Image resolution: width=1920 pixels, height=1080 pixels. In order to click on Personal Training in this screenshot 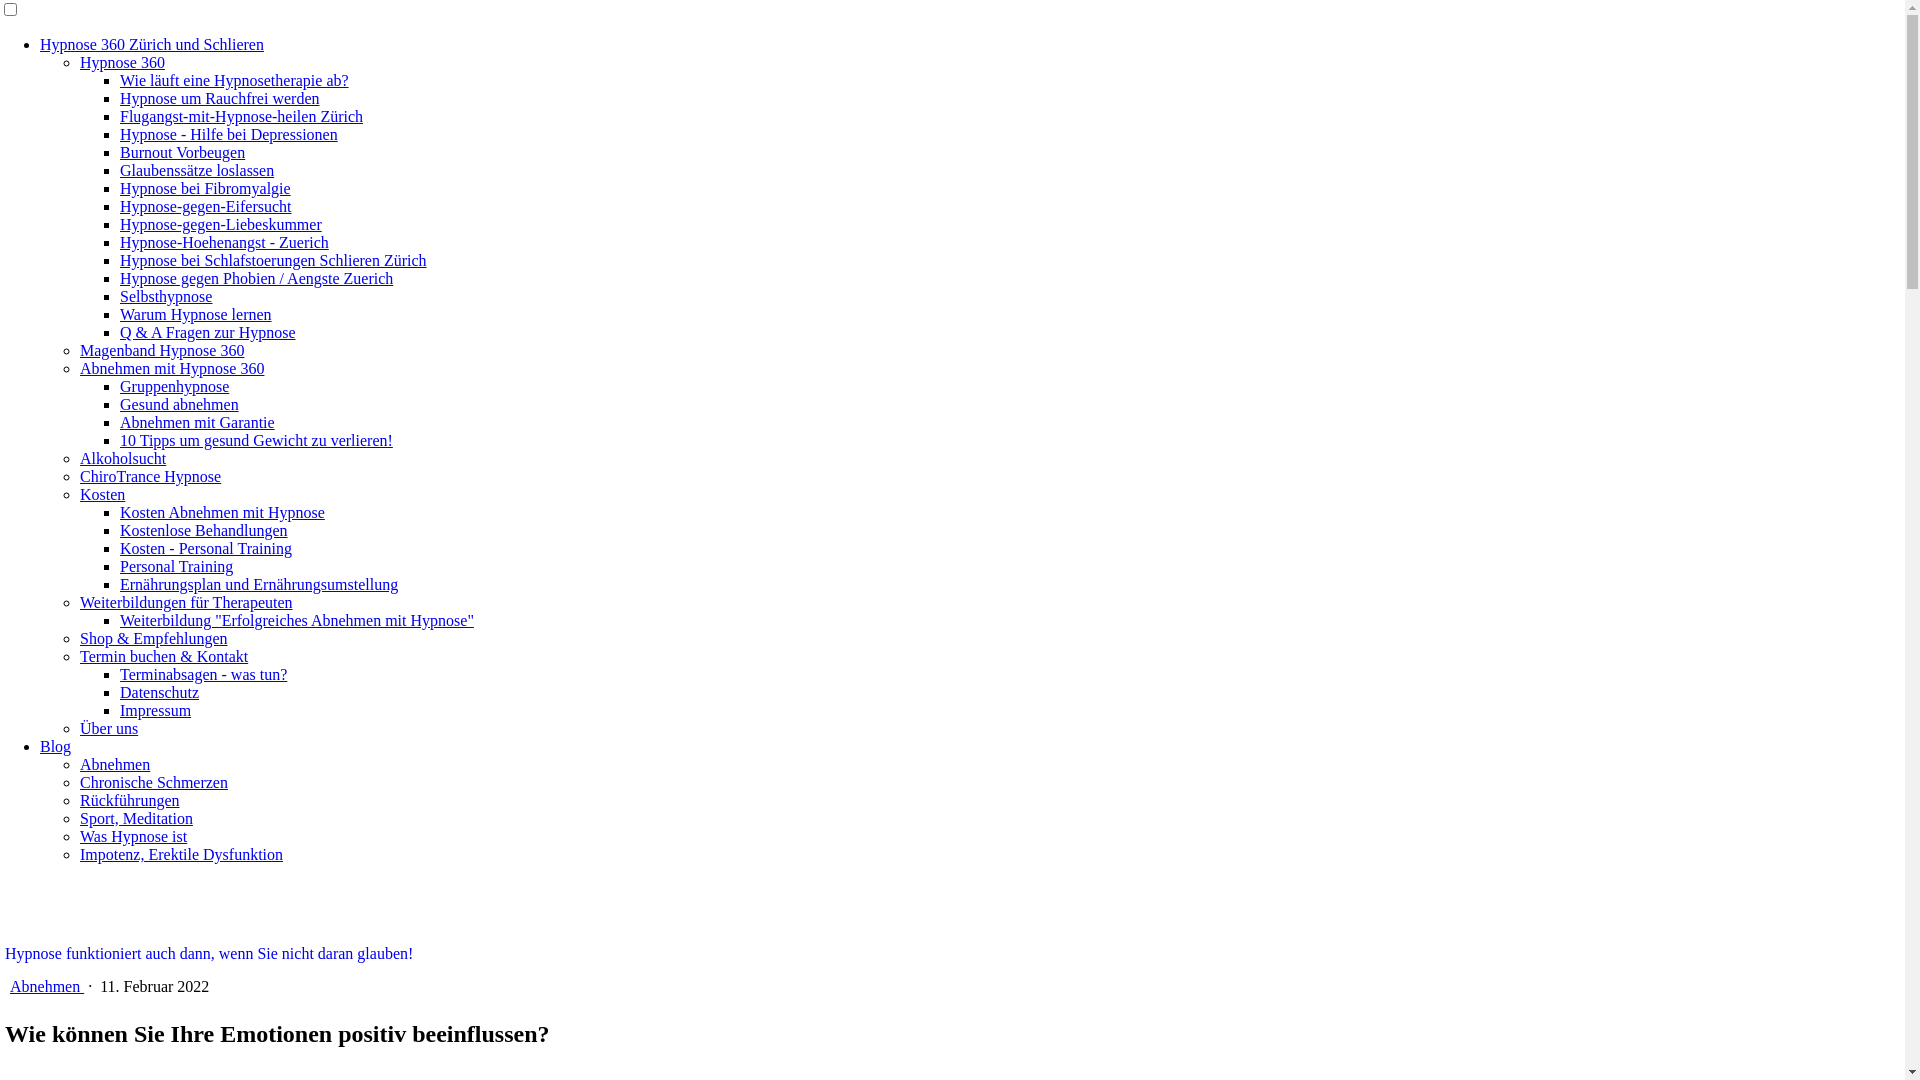, I will do `click(176, 566)`.